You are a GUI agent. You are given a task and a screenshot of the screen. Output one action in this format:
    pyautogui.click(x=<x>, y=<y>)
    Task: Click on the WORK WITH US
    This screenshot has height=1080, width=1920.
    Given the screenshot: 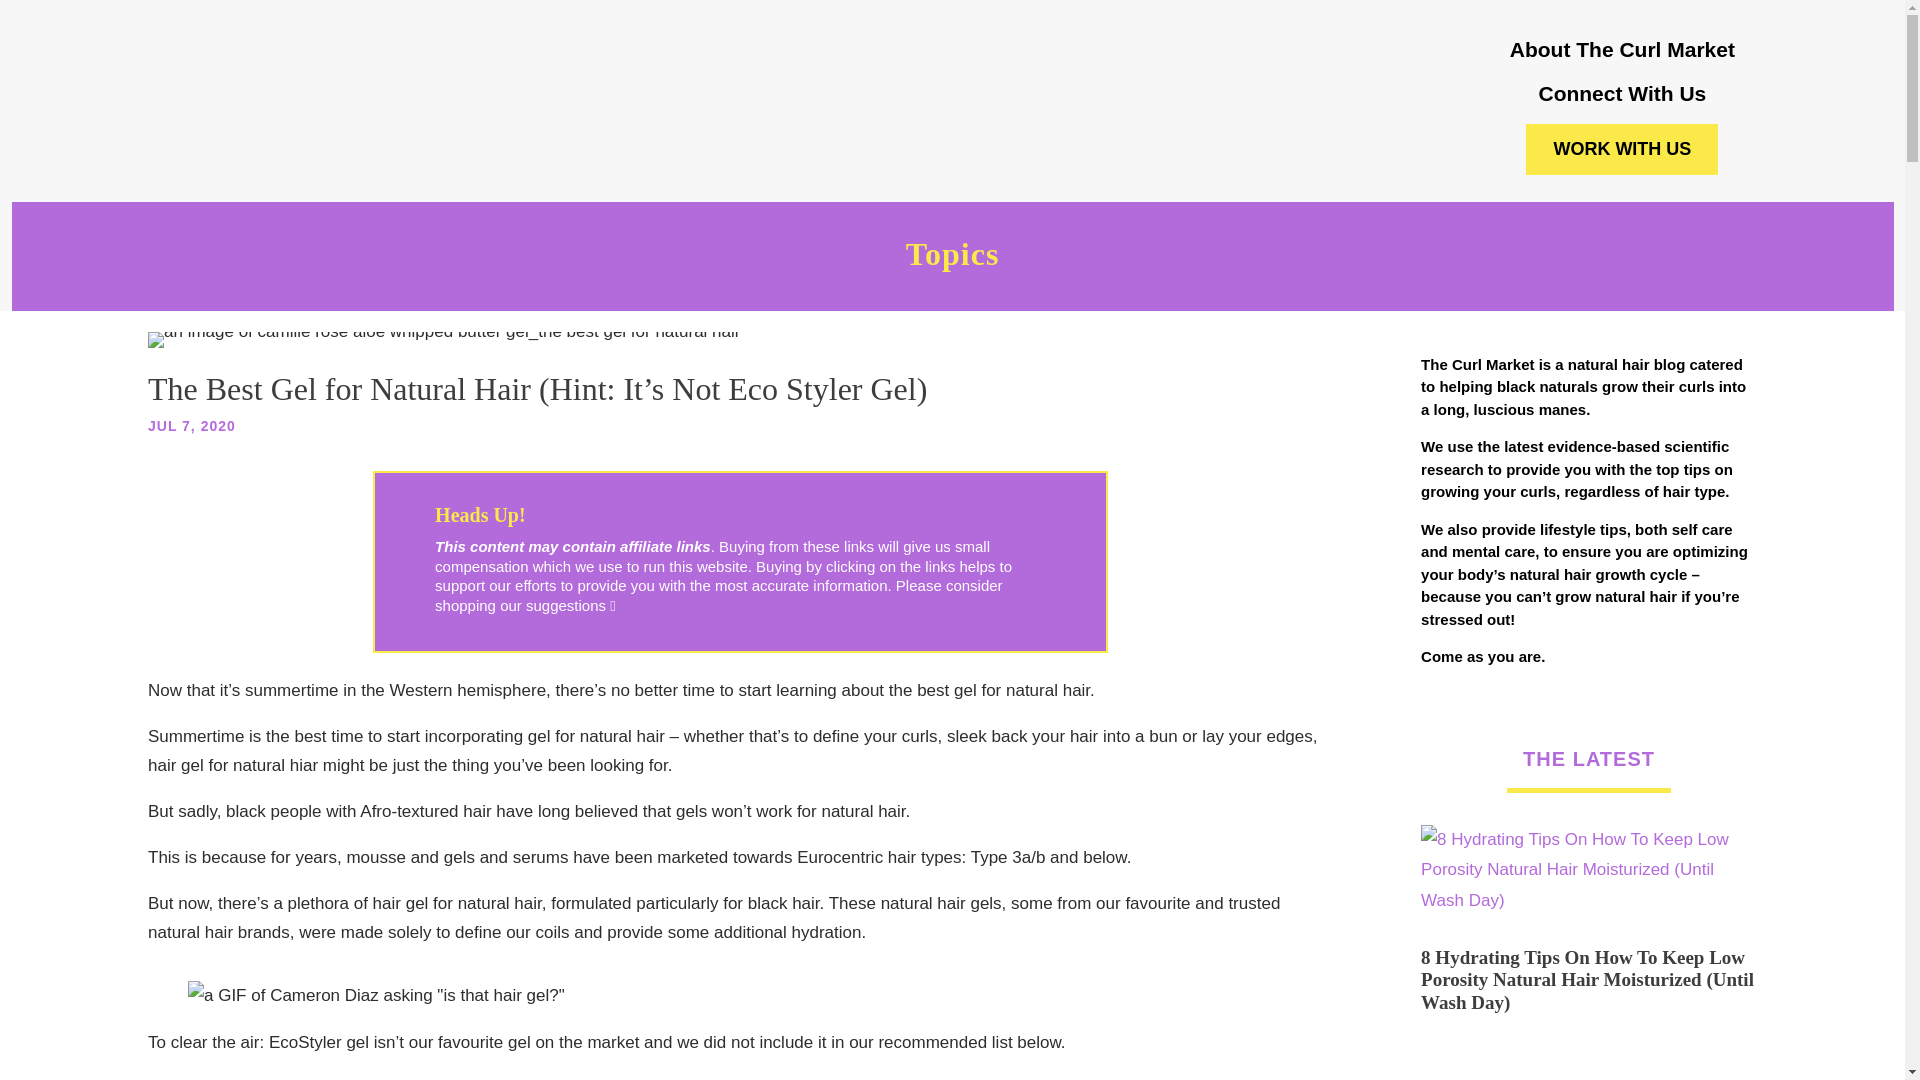 What is the action you would take?
    pyautogui.click(x=1622, y=149)
    